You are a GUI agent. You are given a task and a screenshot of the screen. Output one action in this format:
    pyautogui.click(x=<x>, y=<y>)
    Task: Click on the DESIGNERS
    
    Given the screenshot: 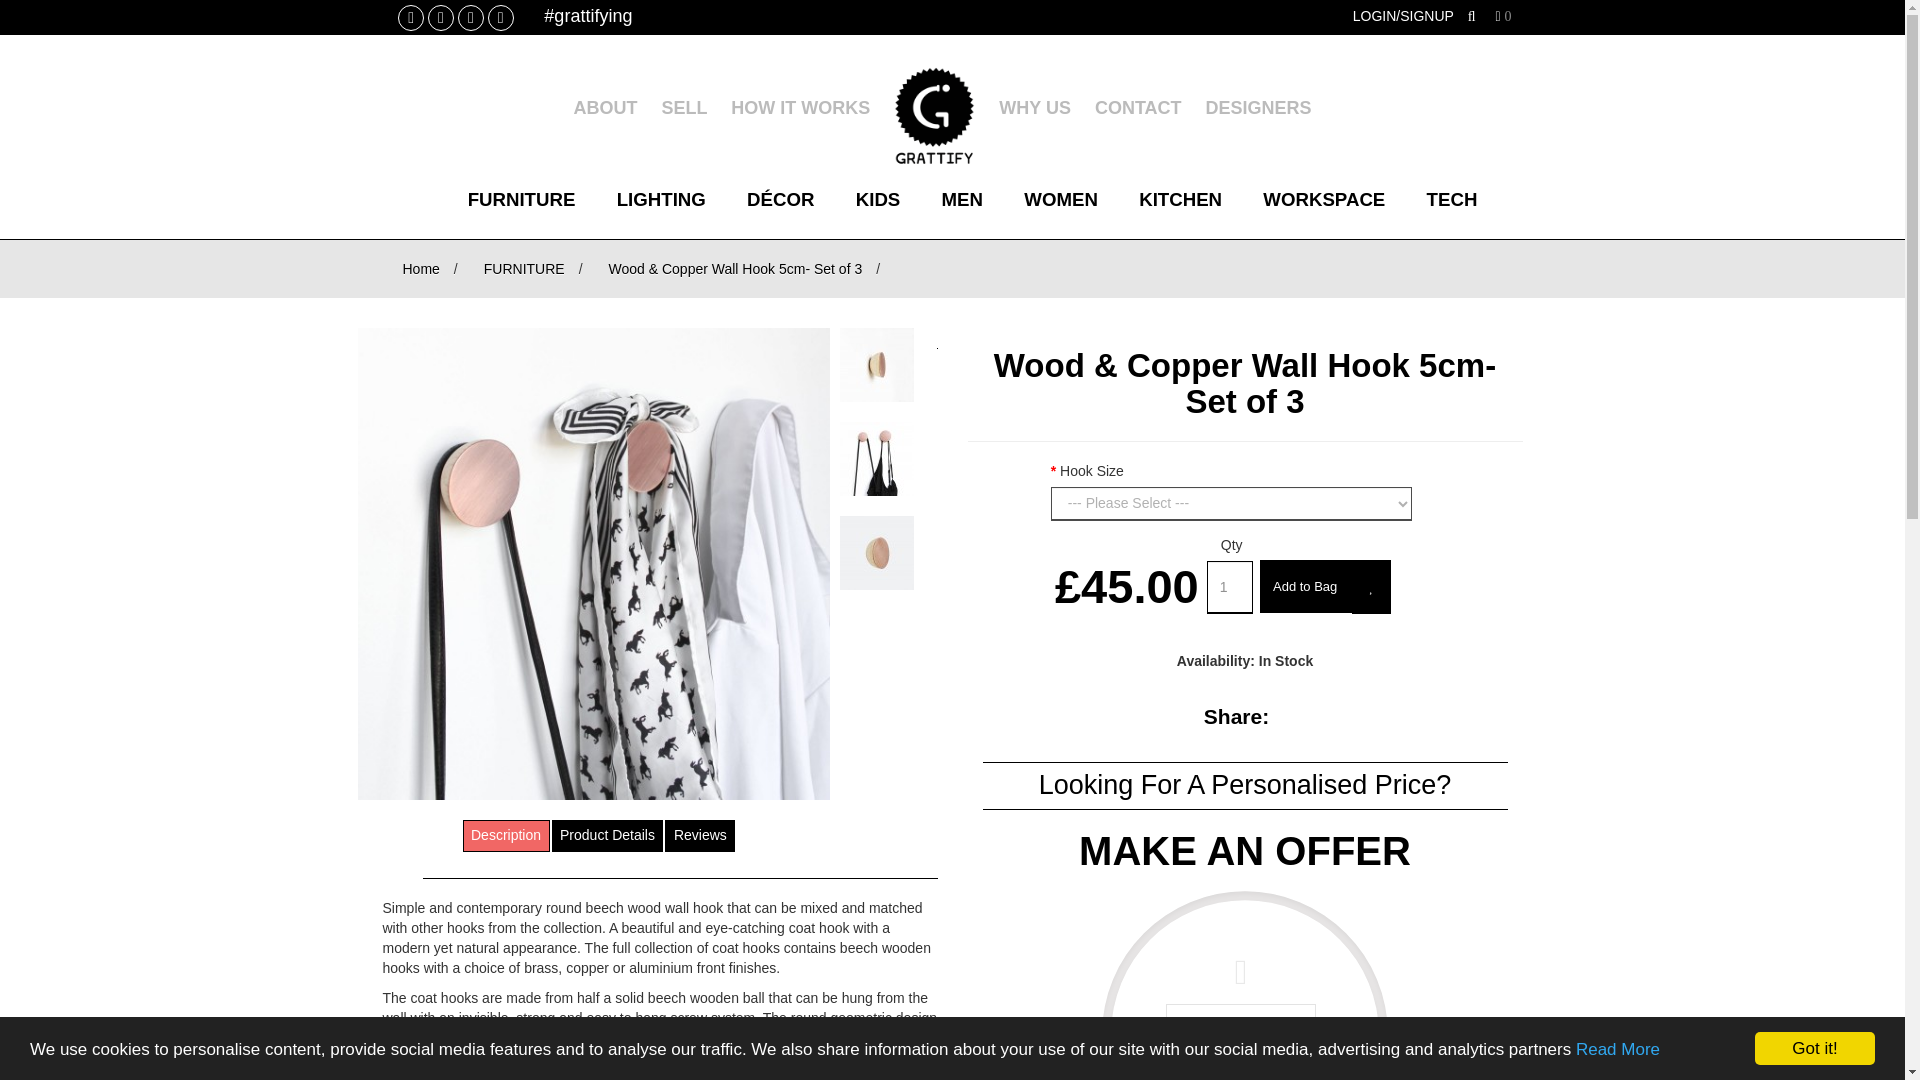 What is the action you would take?
    pyautogui.click(x=1451, y=199)
    